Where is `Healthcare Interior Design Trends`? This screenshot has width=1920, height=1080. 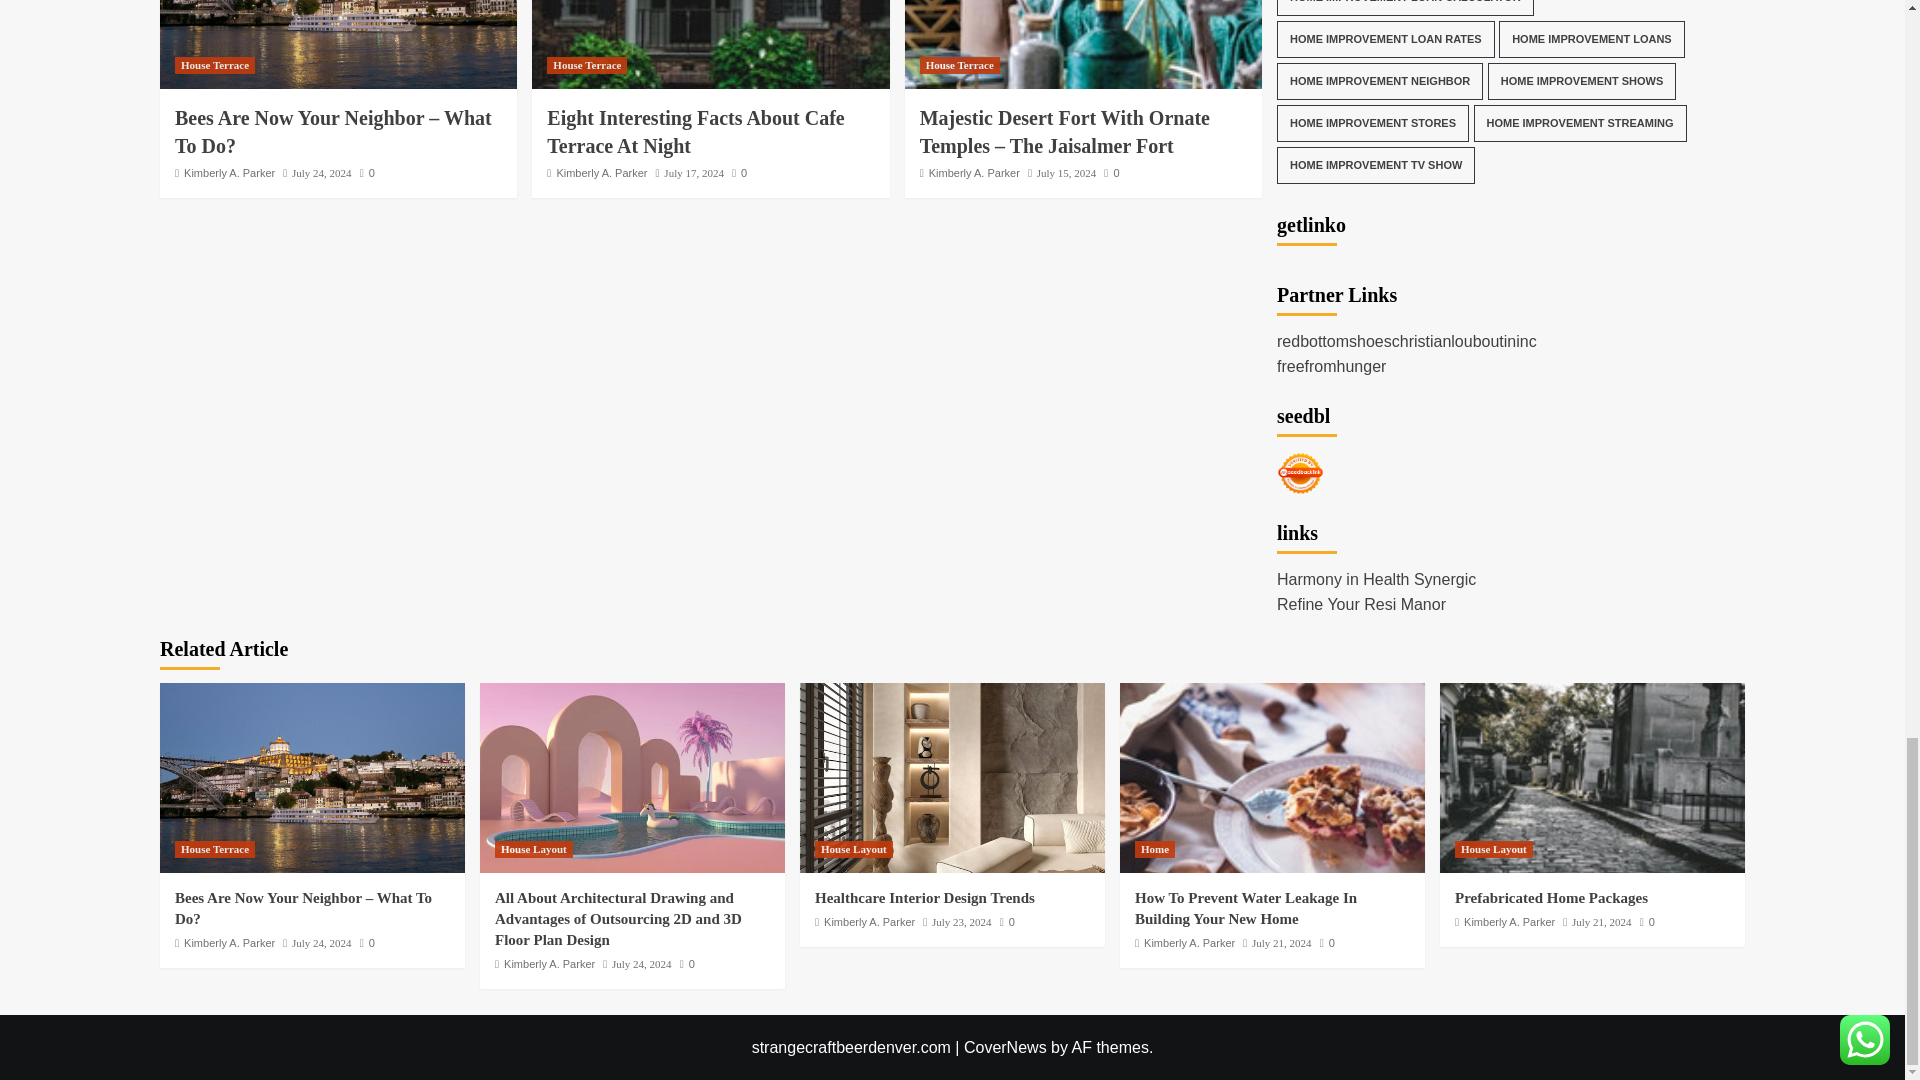 Healthcare Interior Design Trends is located at coordinates (952, 777).